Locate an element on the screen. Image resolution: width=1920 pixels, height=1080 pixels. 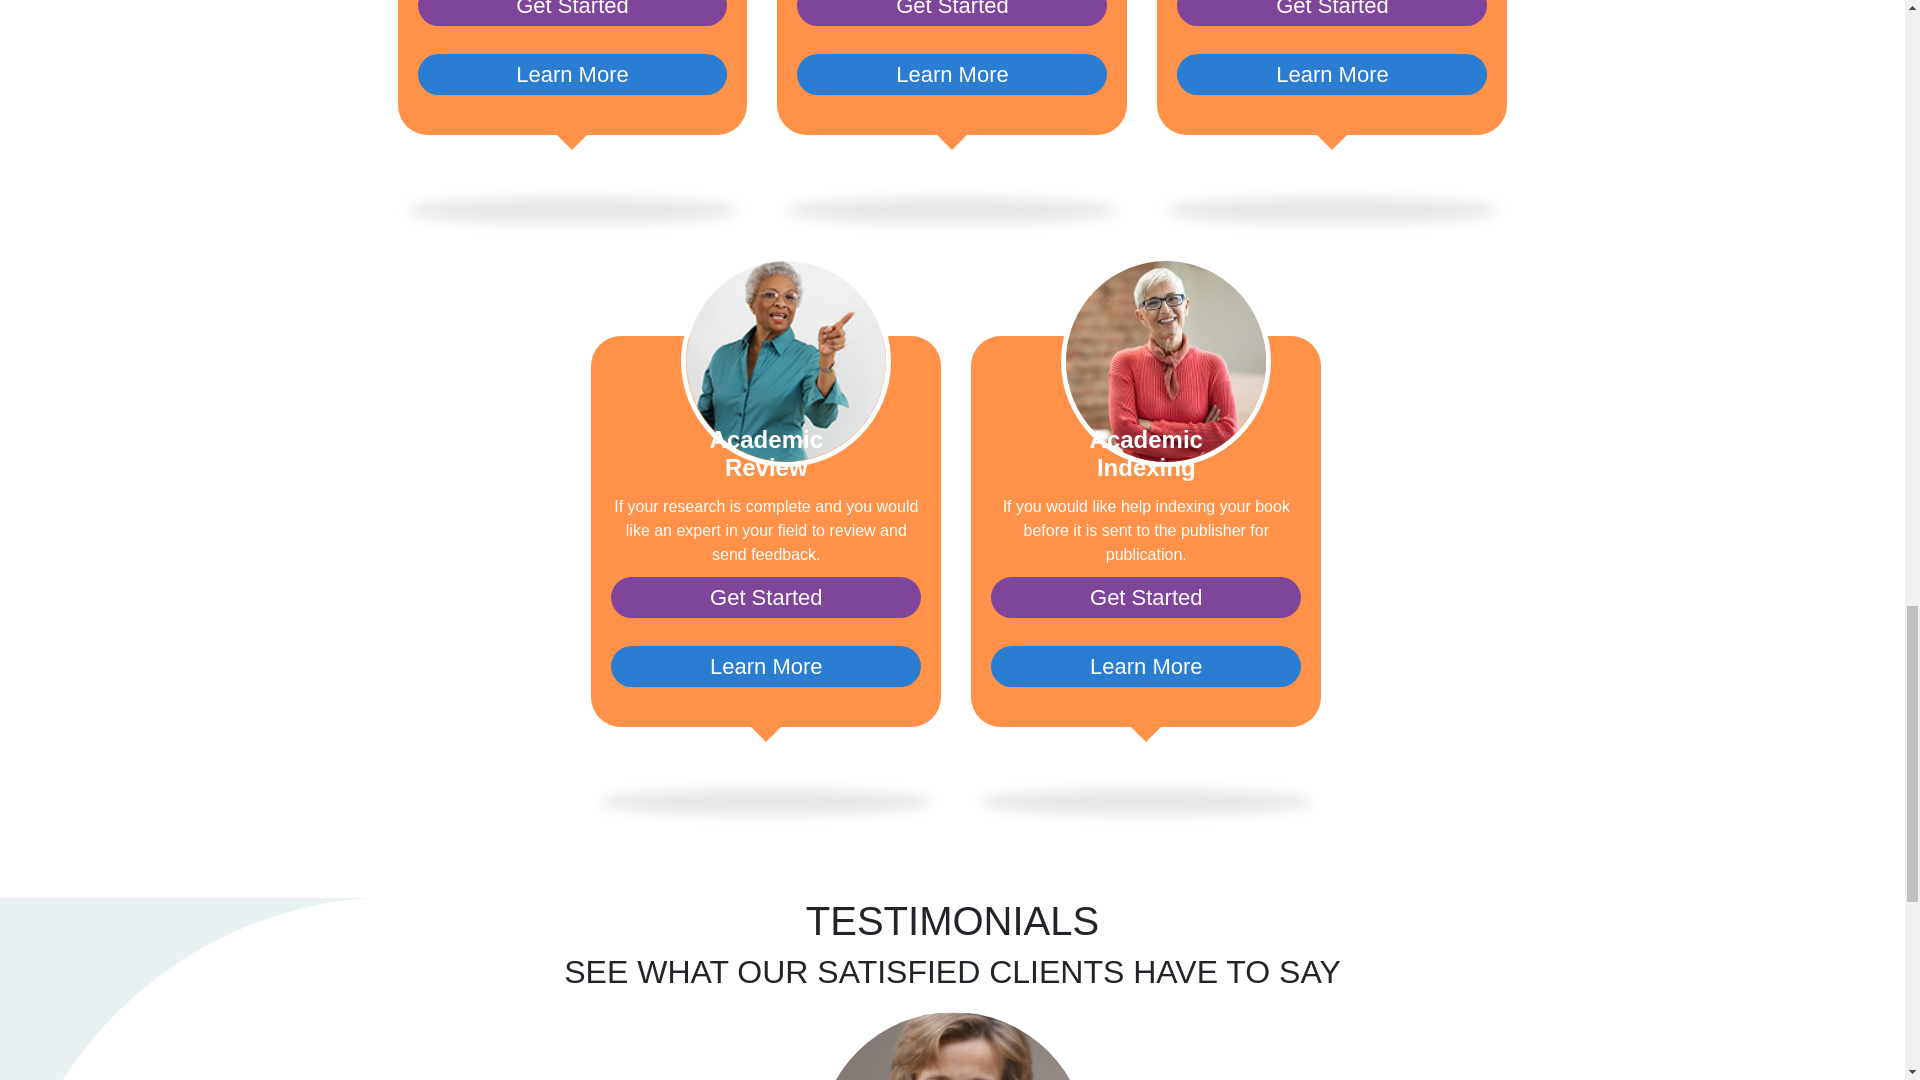
Learn More is located at coordinates (1146, 666).